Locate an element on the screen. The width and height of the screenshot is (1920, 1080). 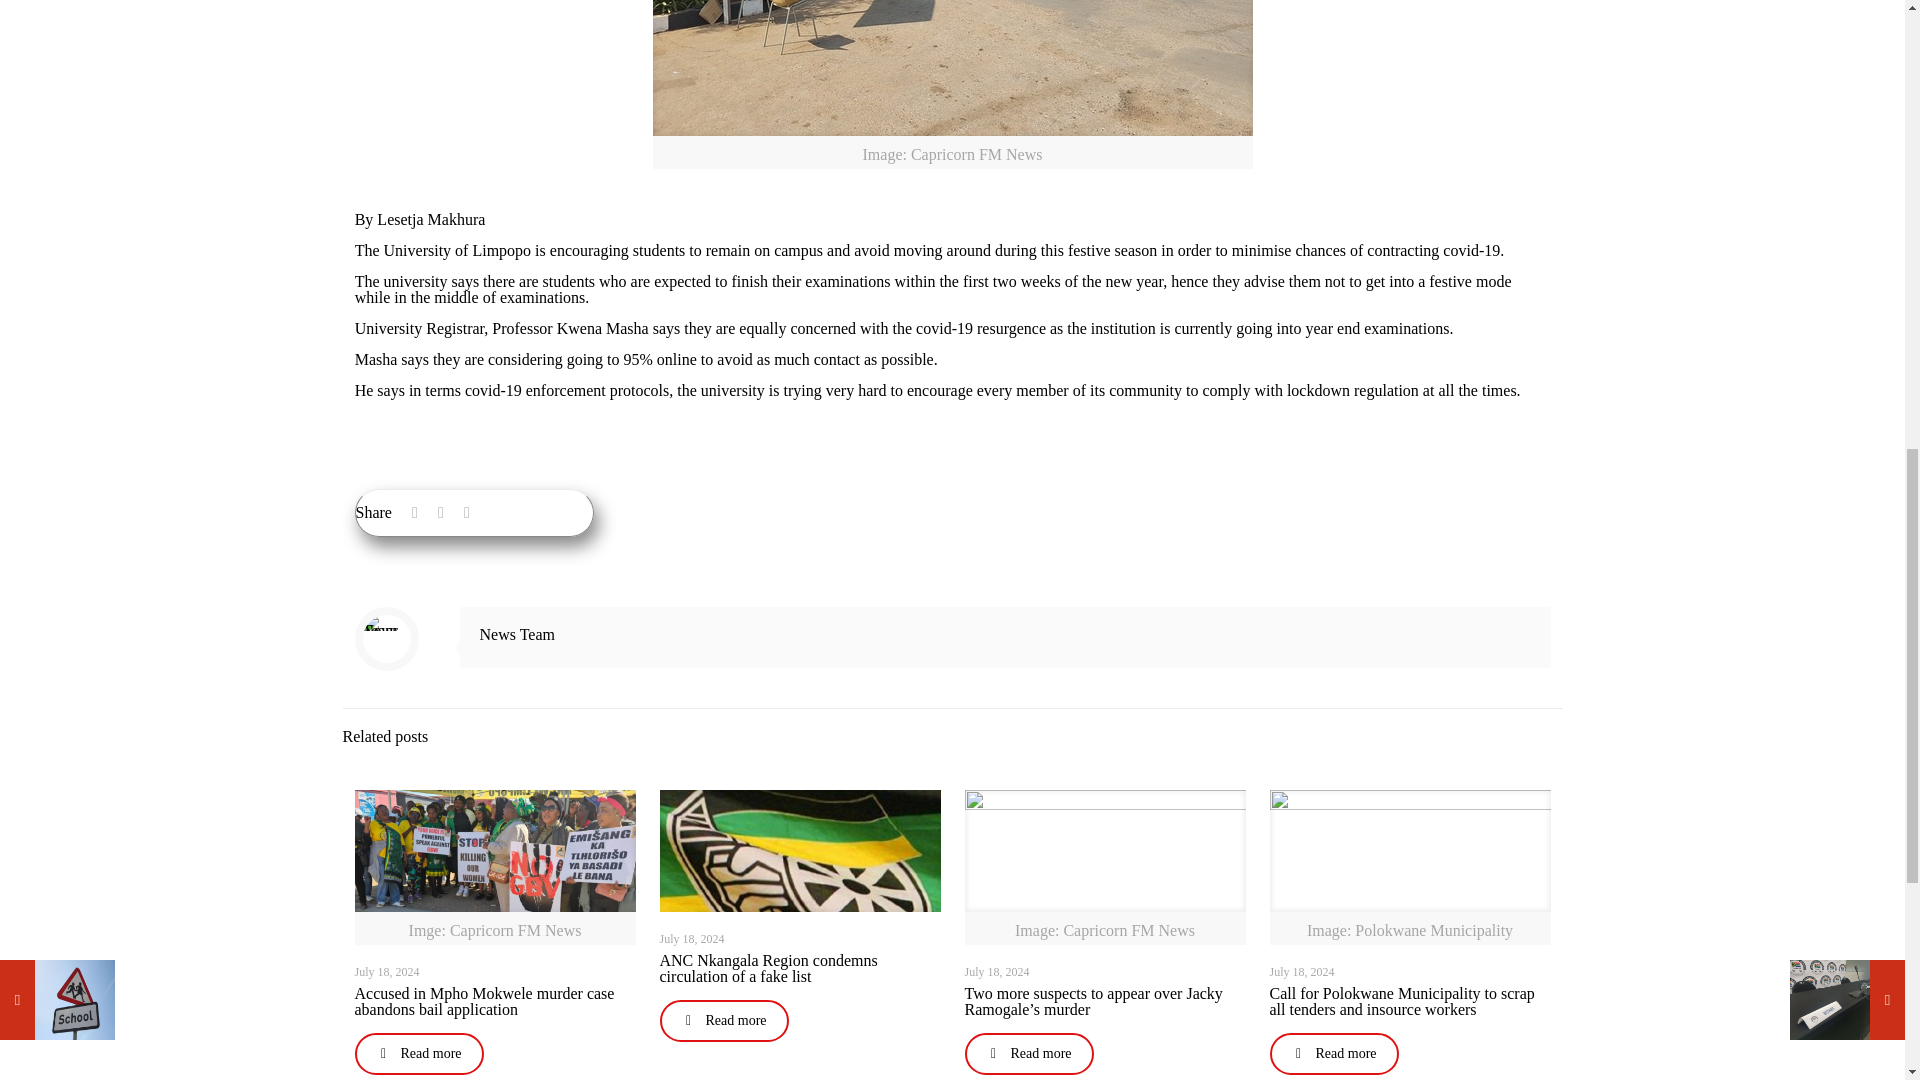
Read more is located at coordinates (1028, 1053).